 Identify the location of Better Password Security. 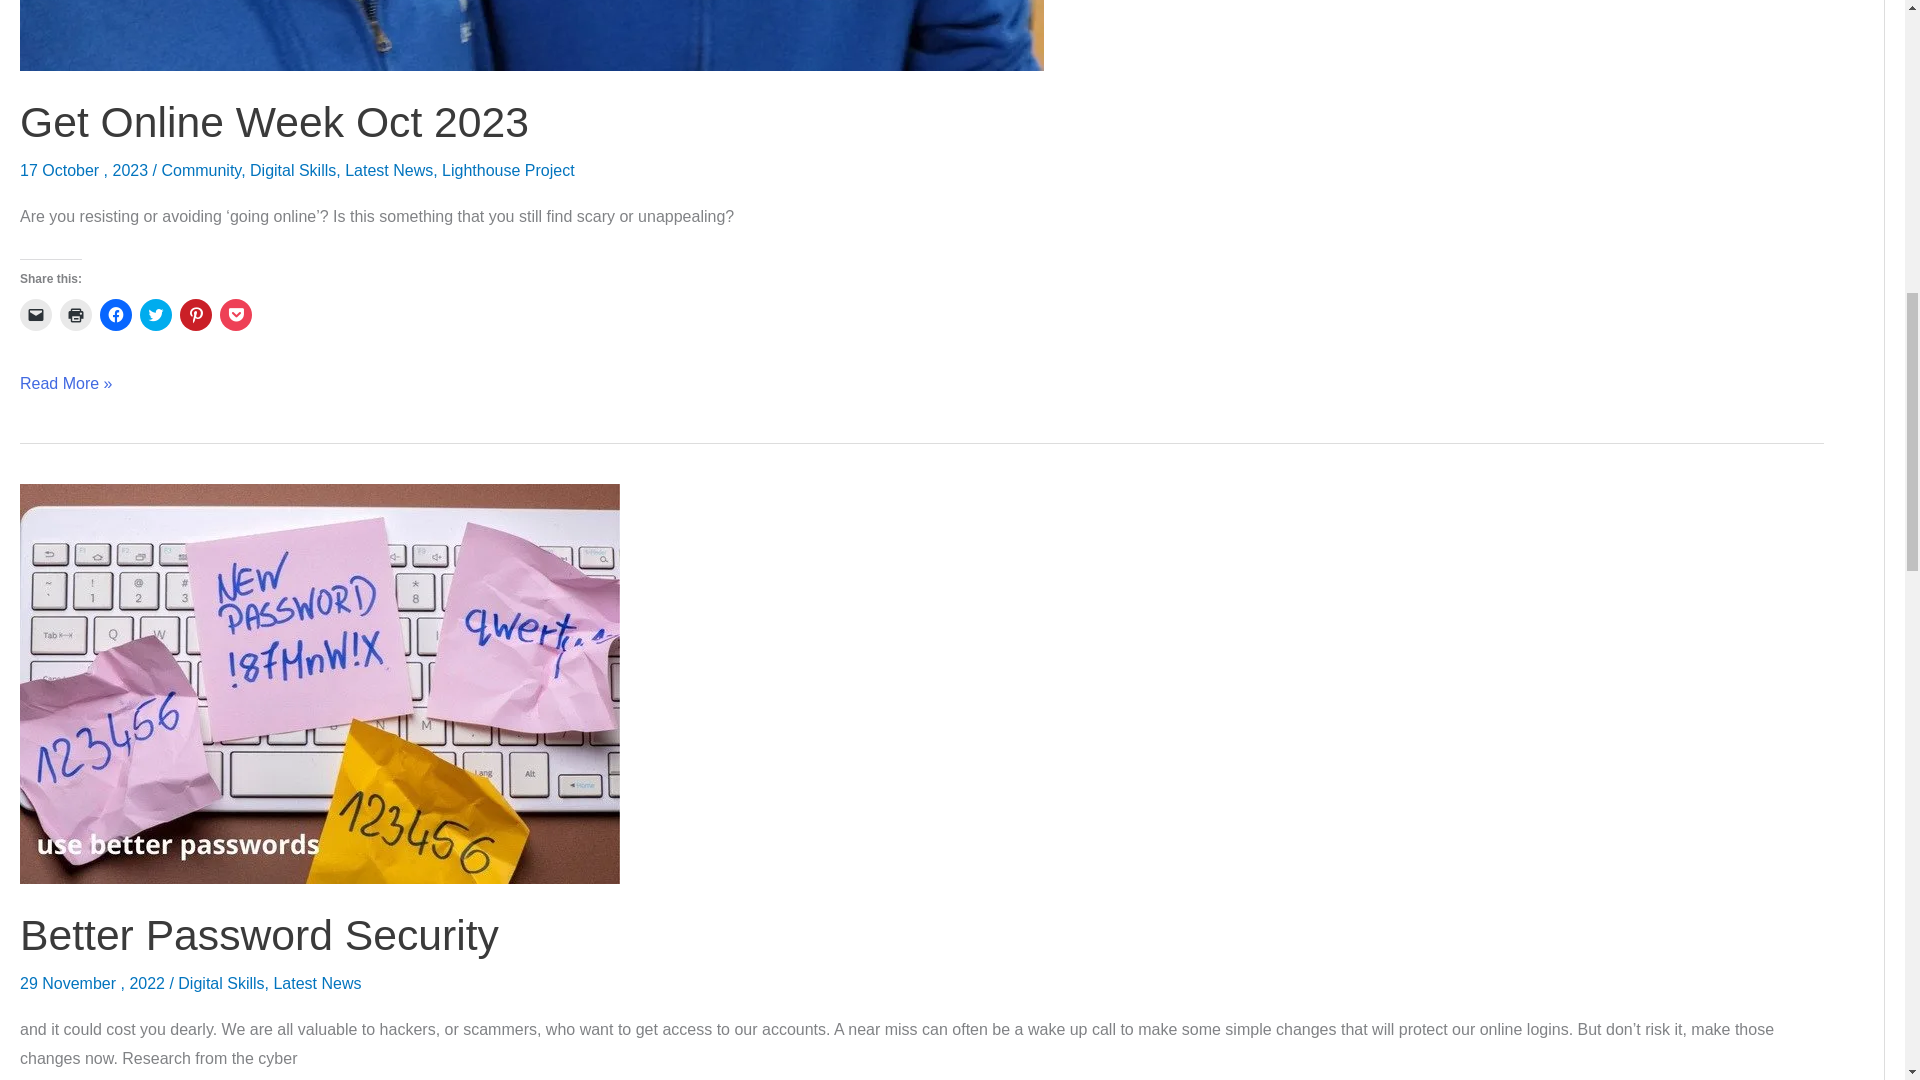
(259, 935).